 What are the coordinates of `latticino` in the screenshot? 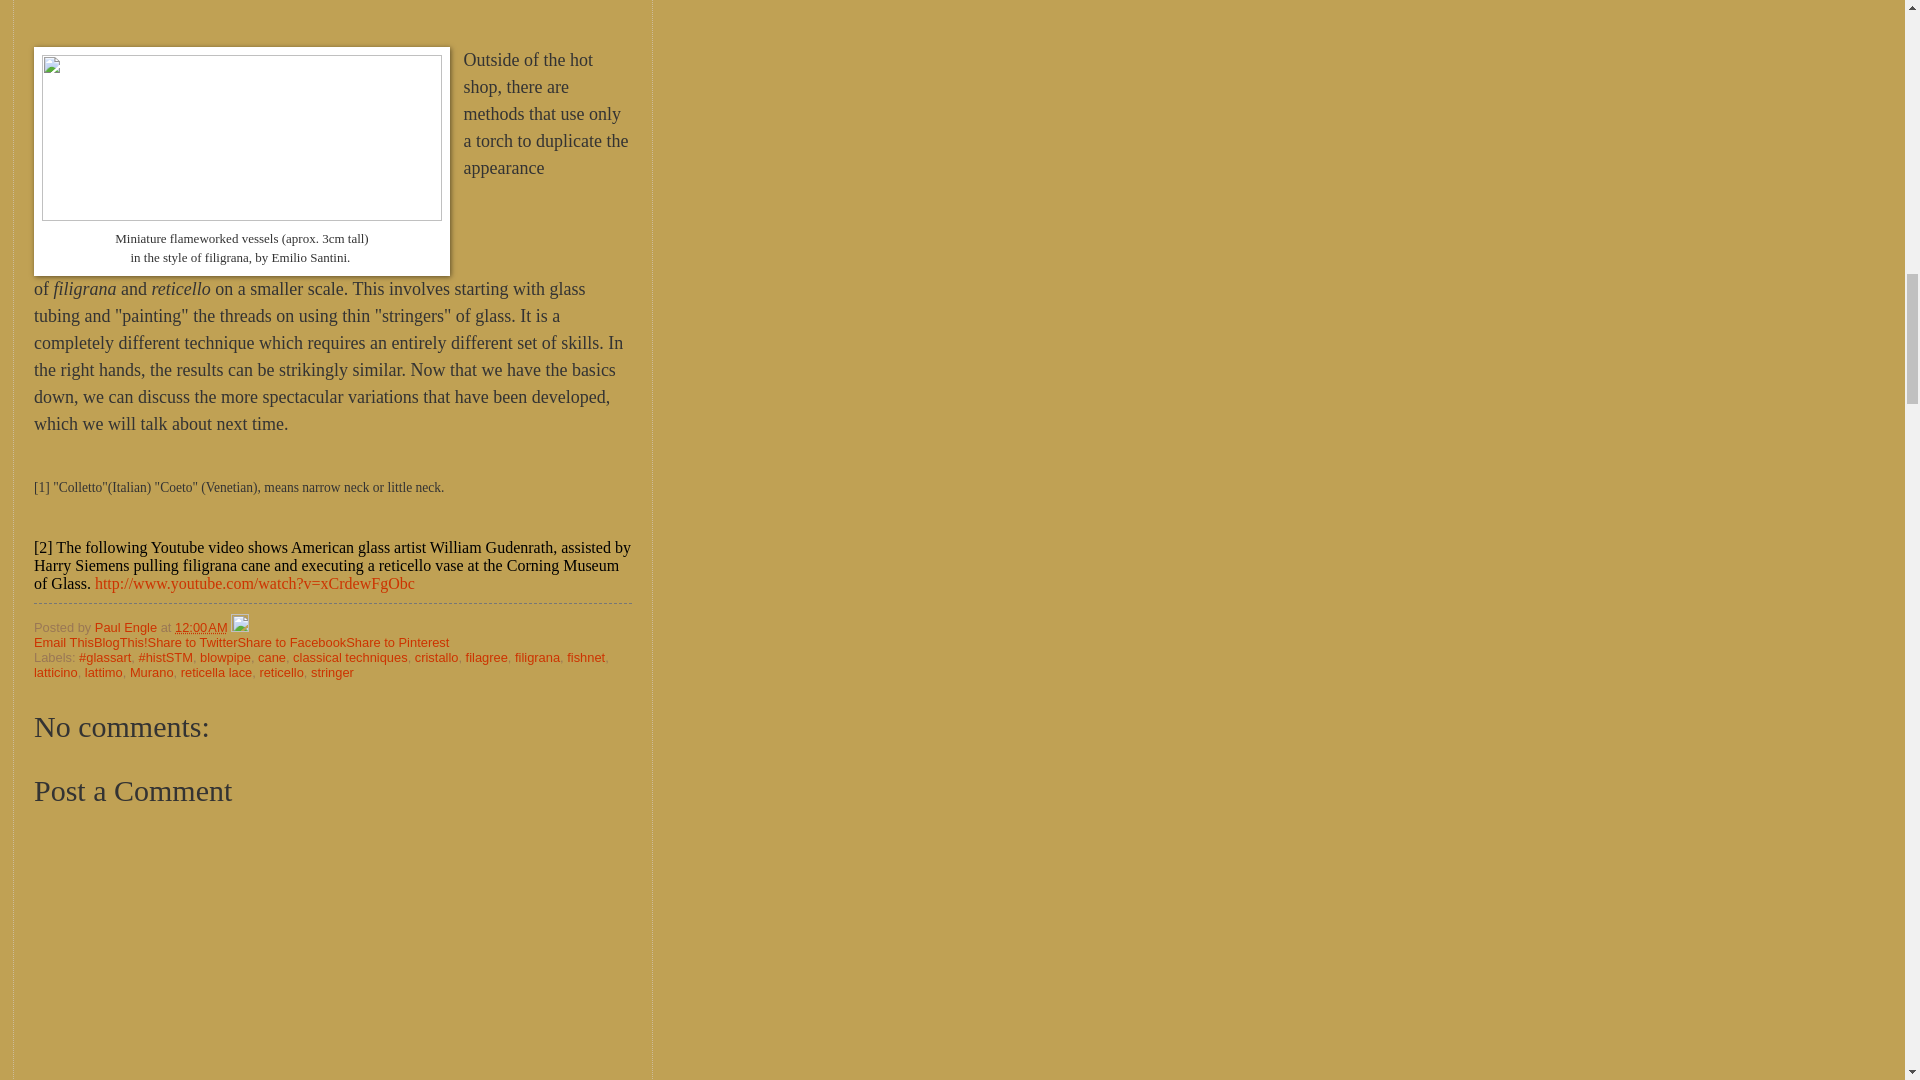 It's located at (56, 672).